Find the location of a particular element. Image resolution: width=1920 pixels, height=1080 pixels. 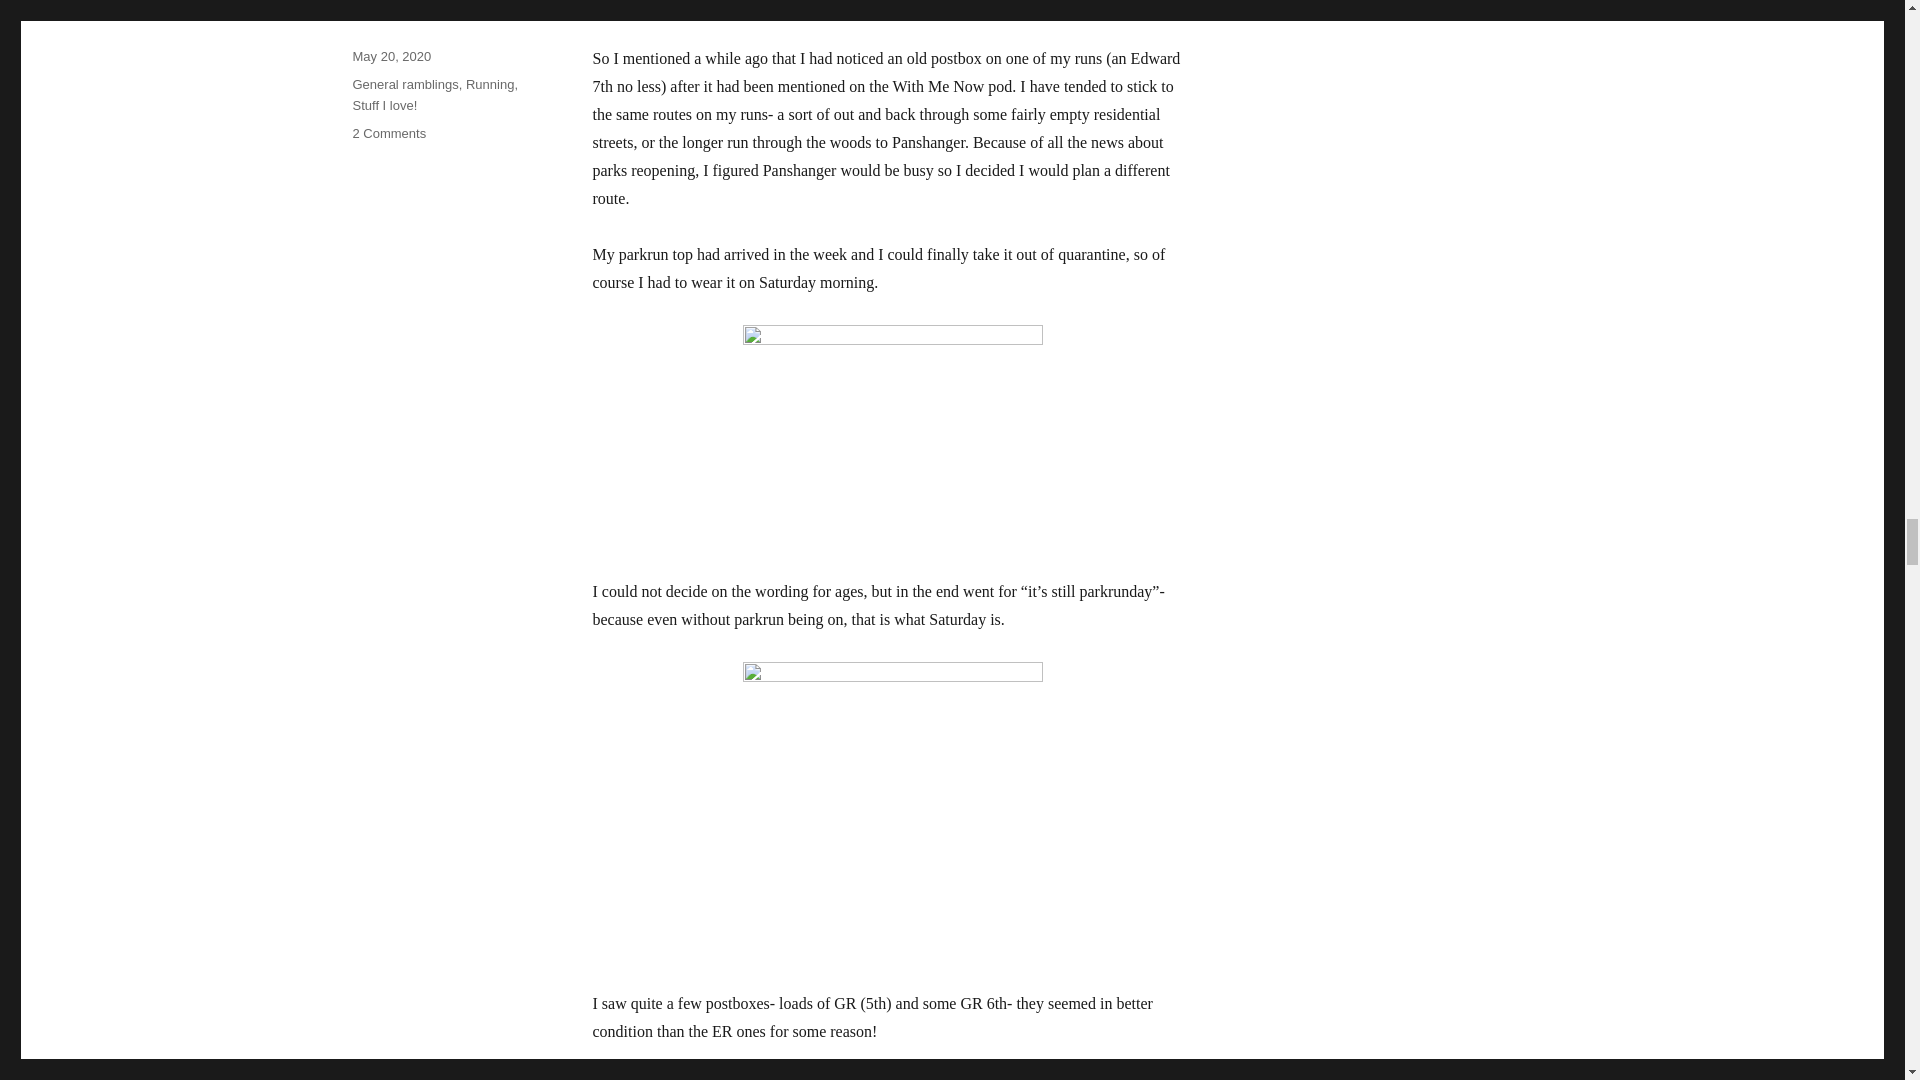

General ramblings is located at coordinates (404, 84).